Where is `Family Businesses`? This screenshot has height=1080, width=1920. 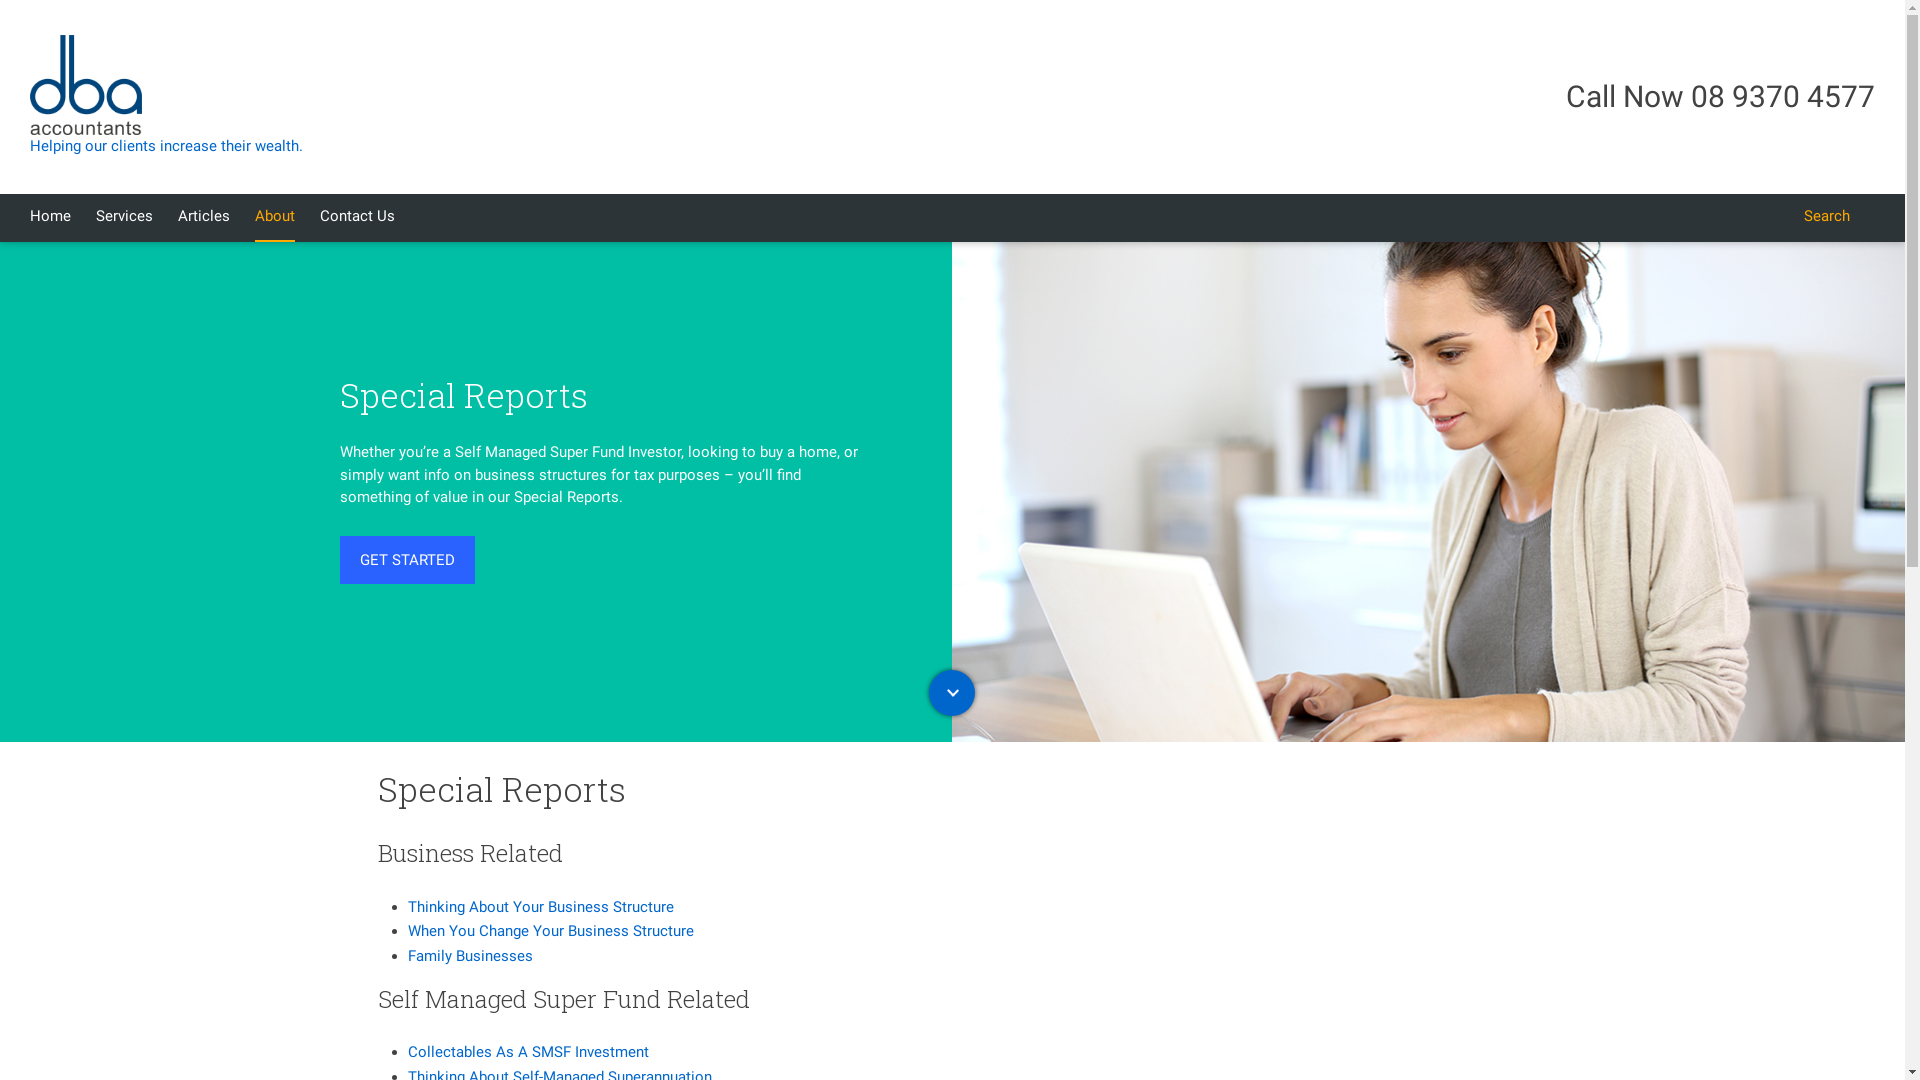 Family Businesses is located at coordinates (470, 956).